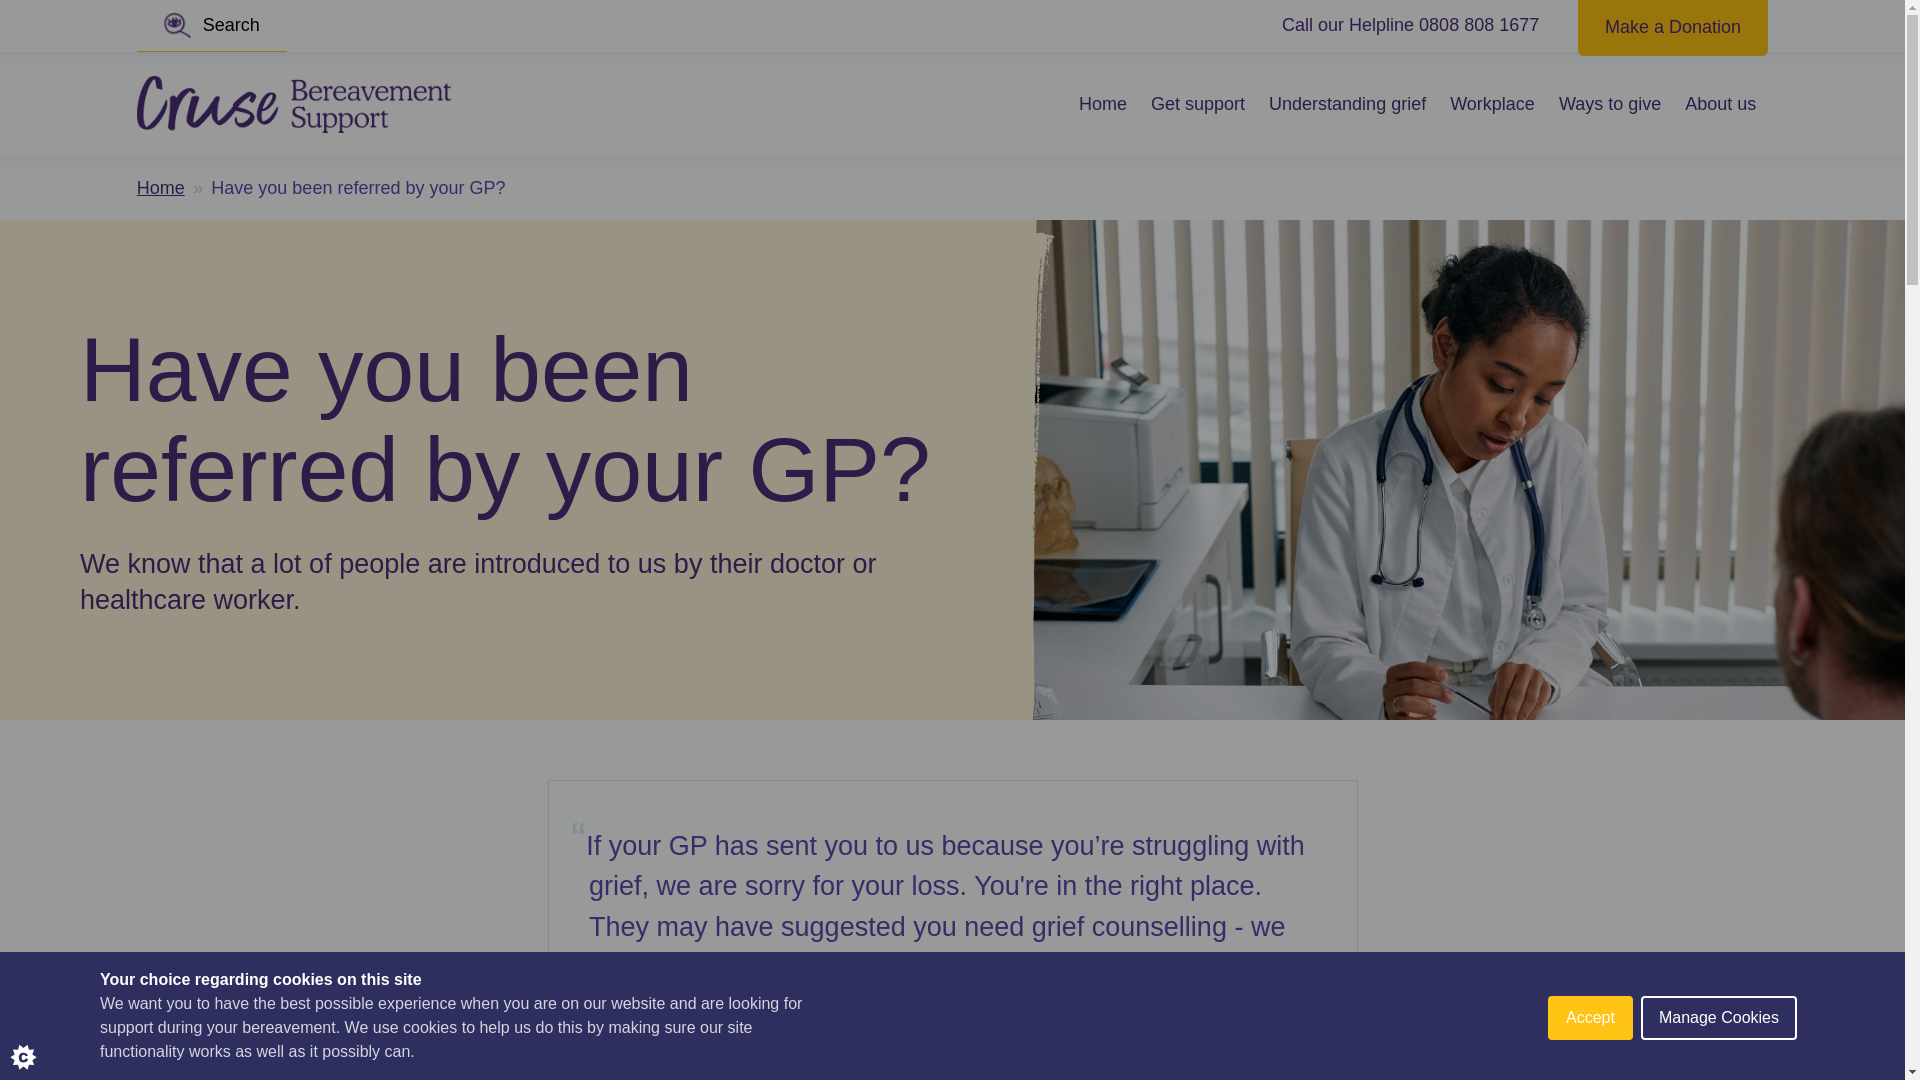 Image resolution: width=1920 pixels, height=1080 pixels. What do you see at coordinates (1720, 104) in the screenshot?
I see `About us` at bounding box center [1720, 104].